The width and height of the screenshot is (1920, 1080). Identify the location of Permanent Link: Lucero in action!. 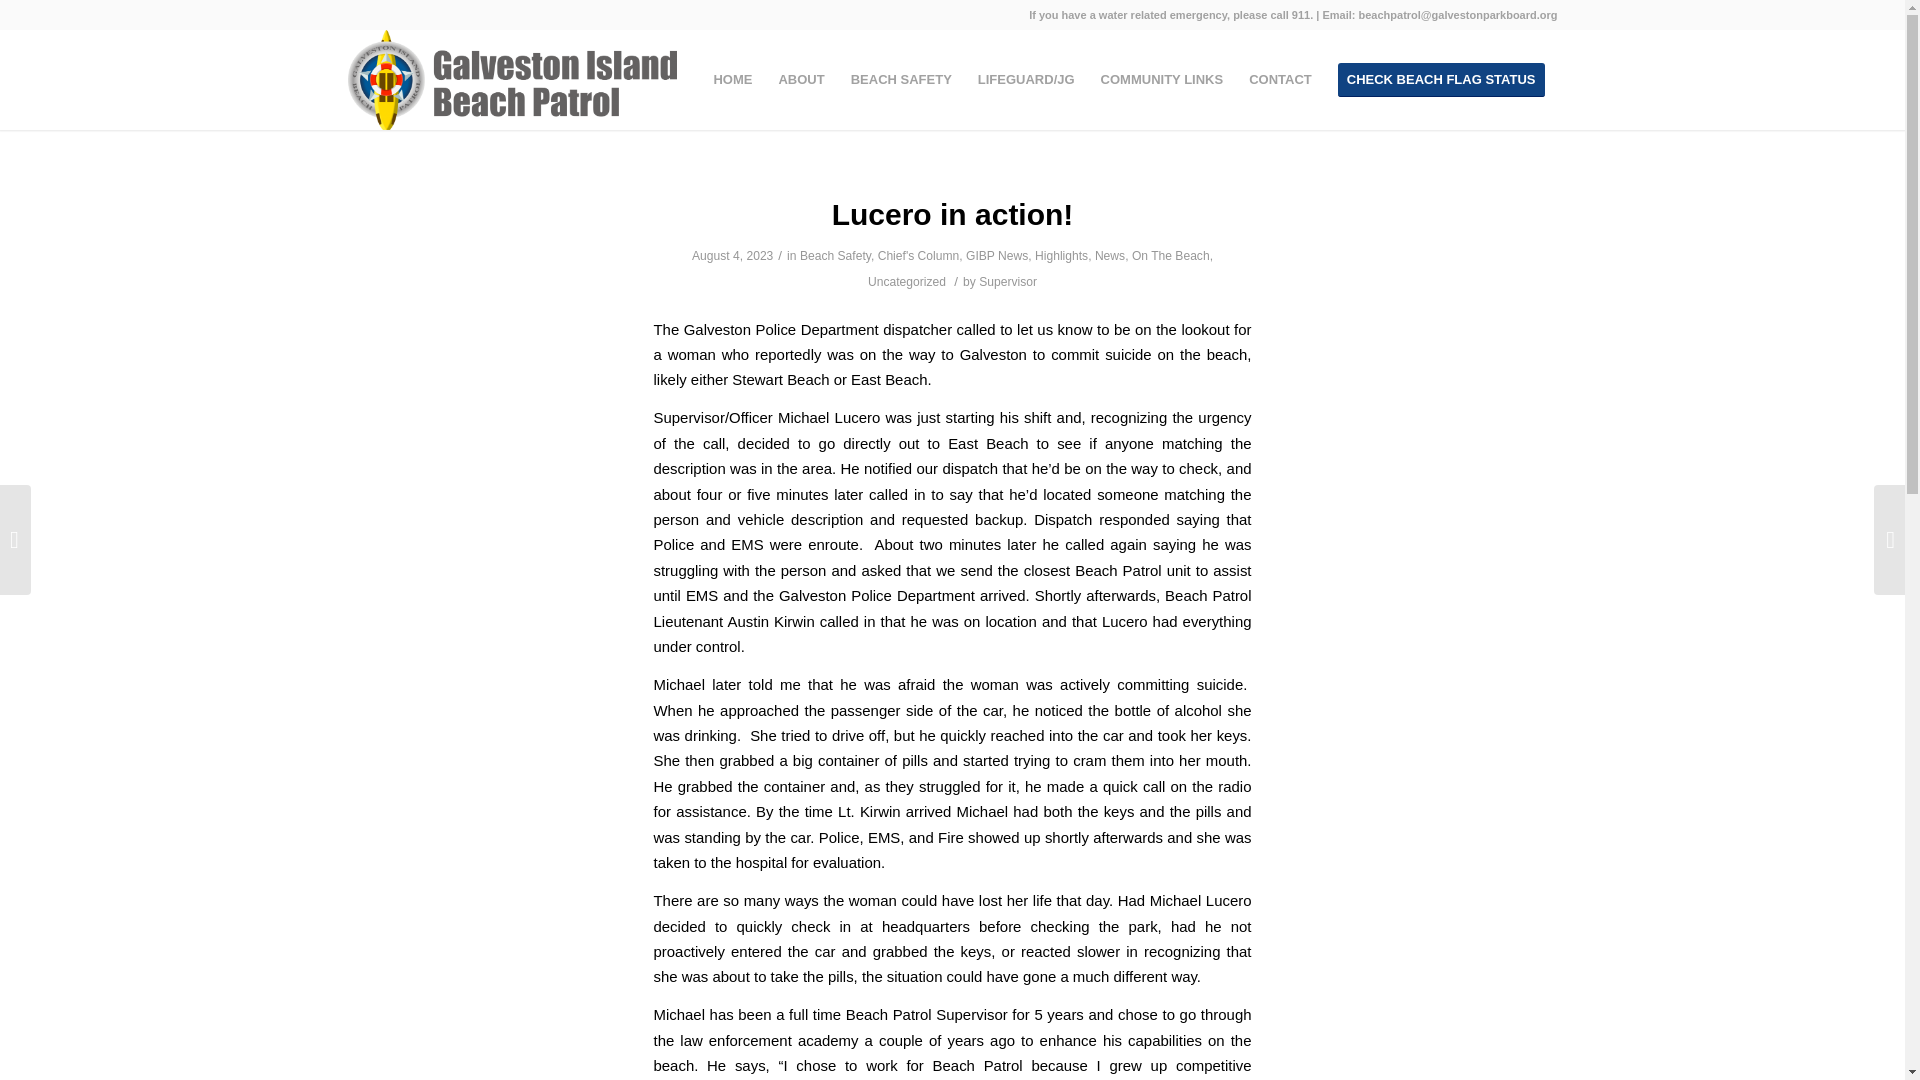
(952, 214).